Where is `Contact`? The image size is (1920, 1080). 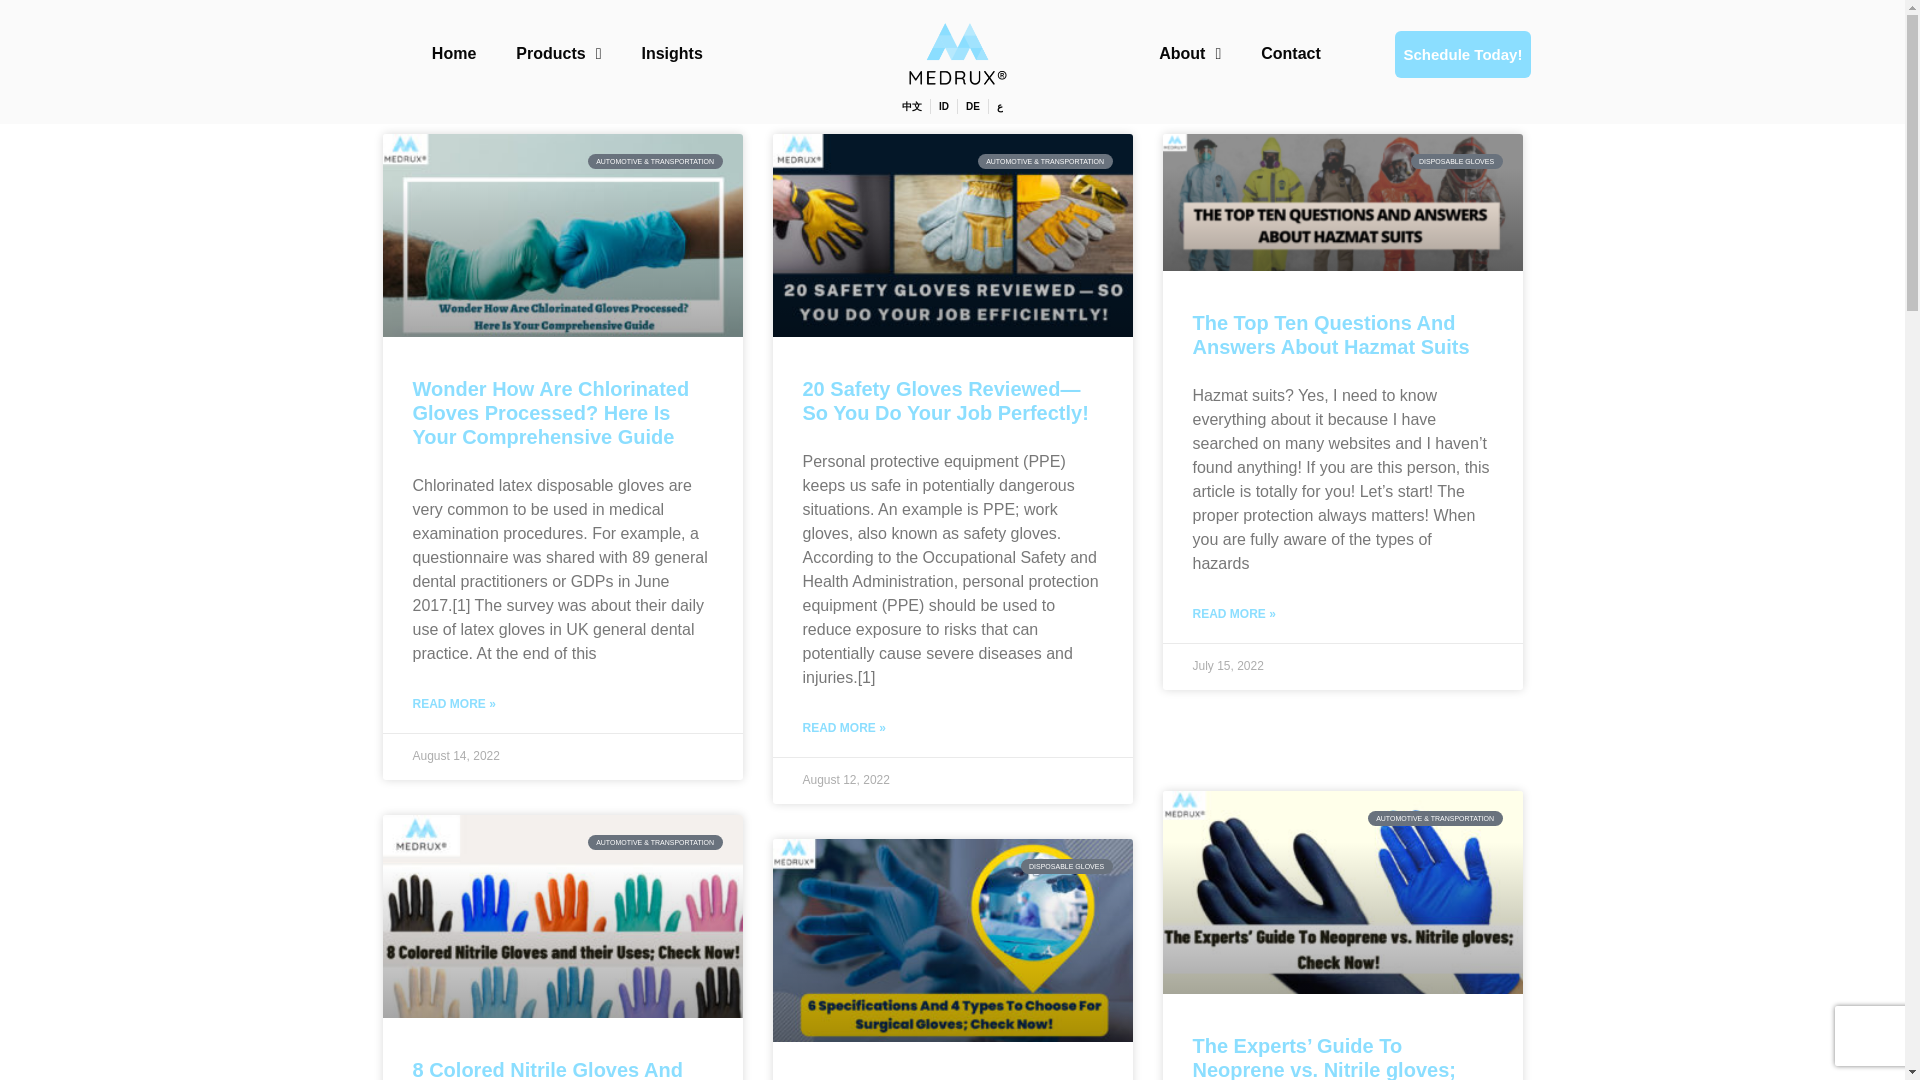
Contact is located at coordinates (1290, 54).